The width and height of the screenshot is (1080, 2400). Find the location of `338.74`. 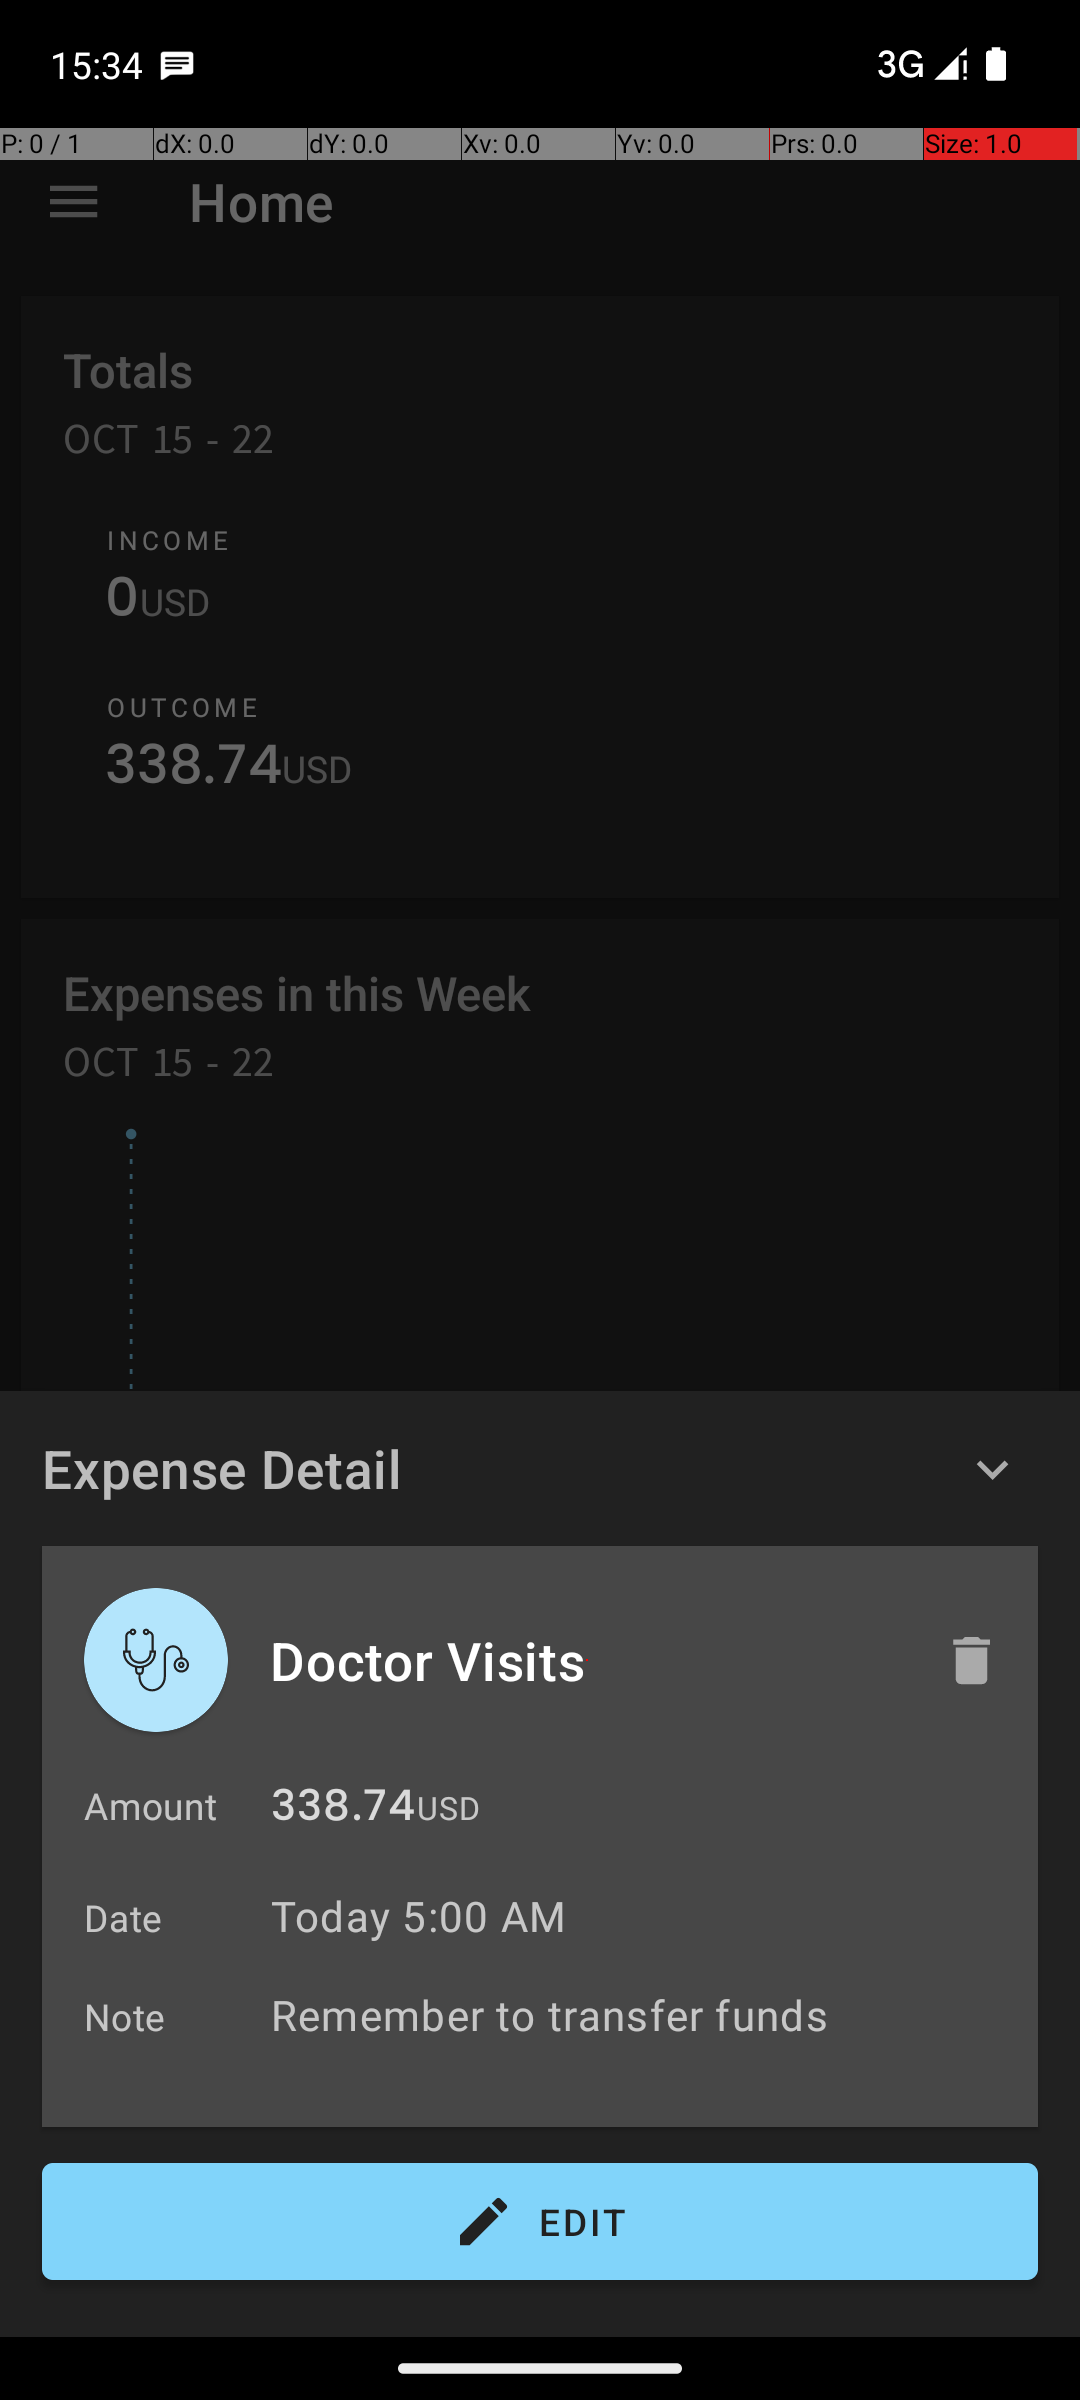

338.74 is located at coordinates (343, 1810).